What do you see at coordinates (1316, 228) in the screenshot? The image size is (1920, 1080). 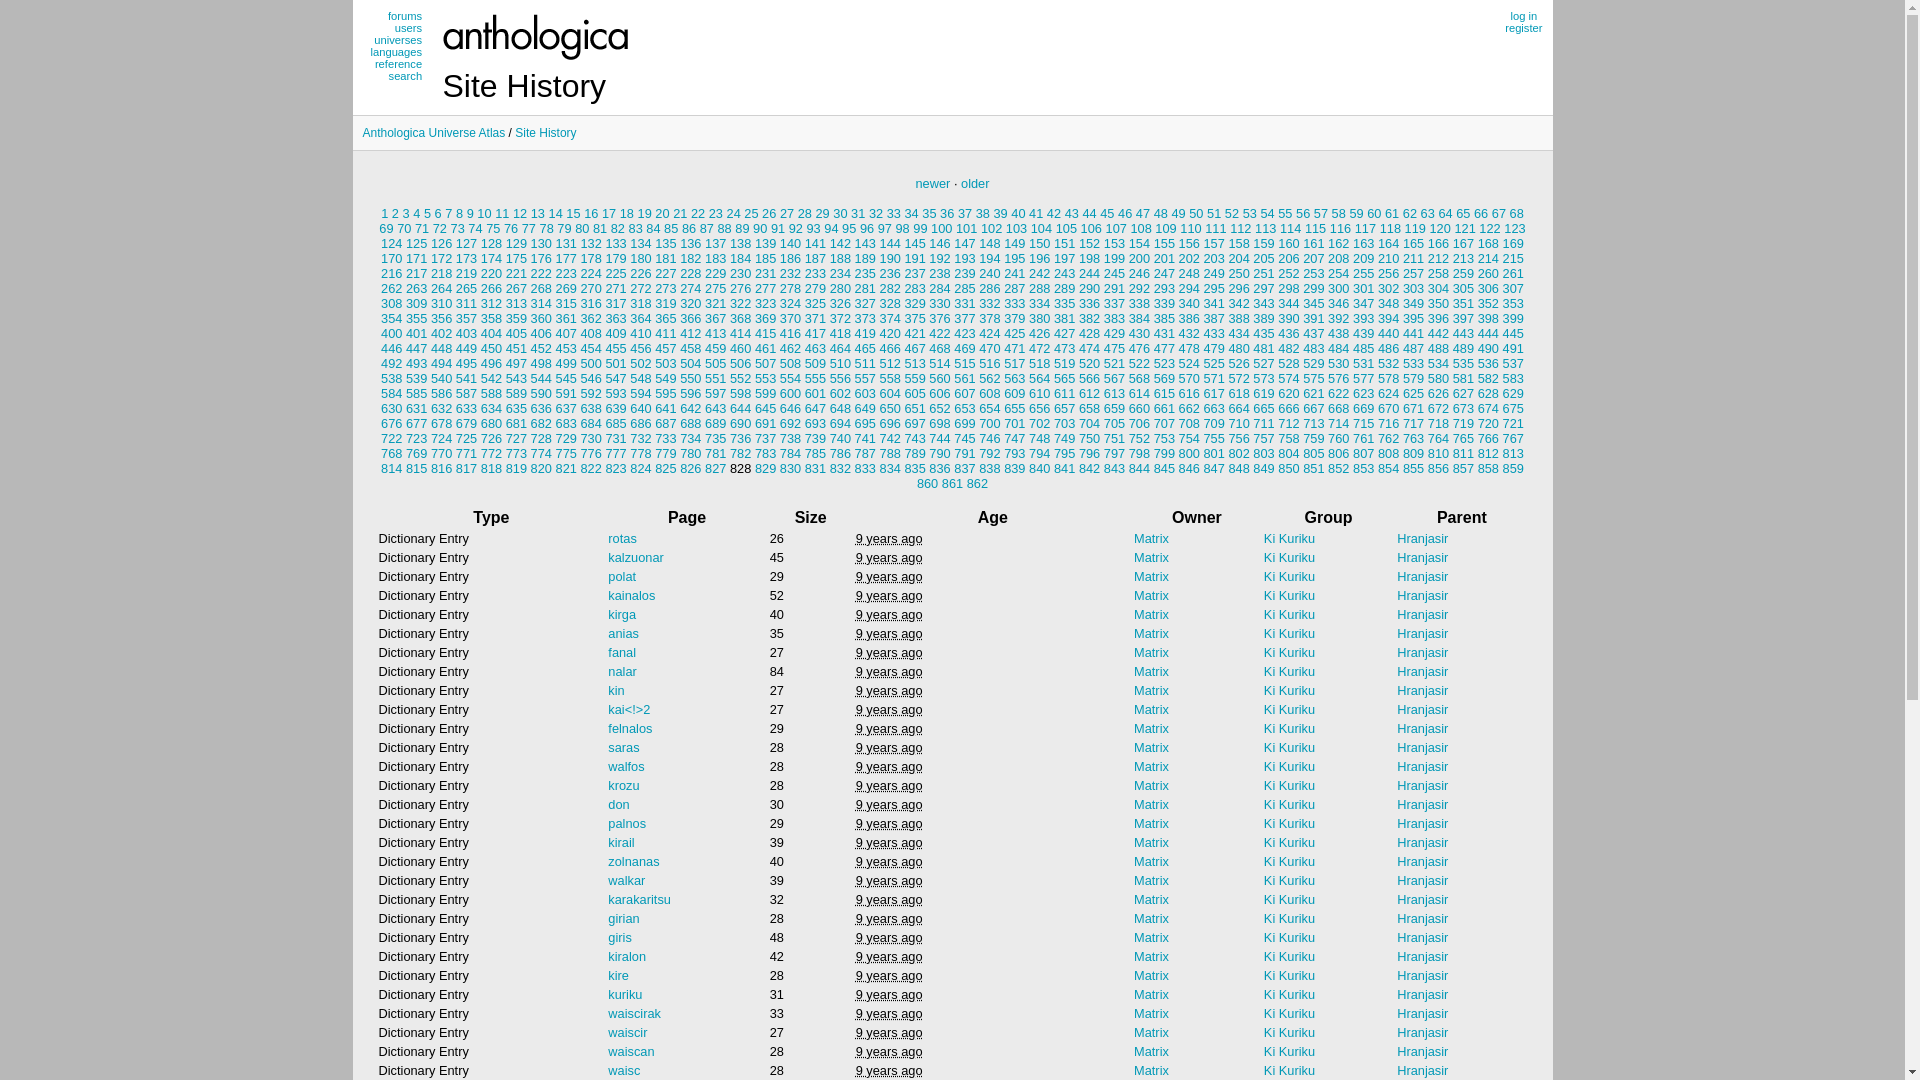 I see `115` at bounding box center [1316, 228].